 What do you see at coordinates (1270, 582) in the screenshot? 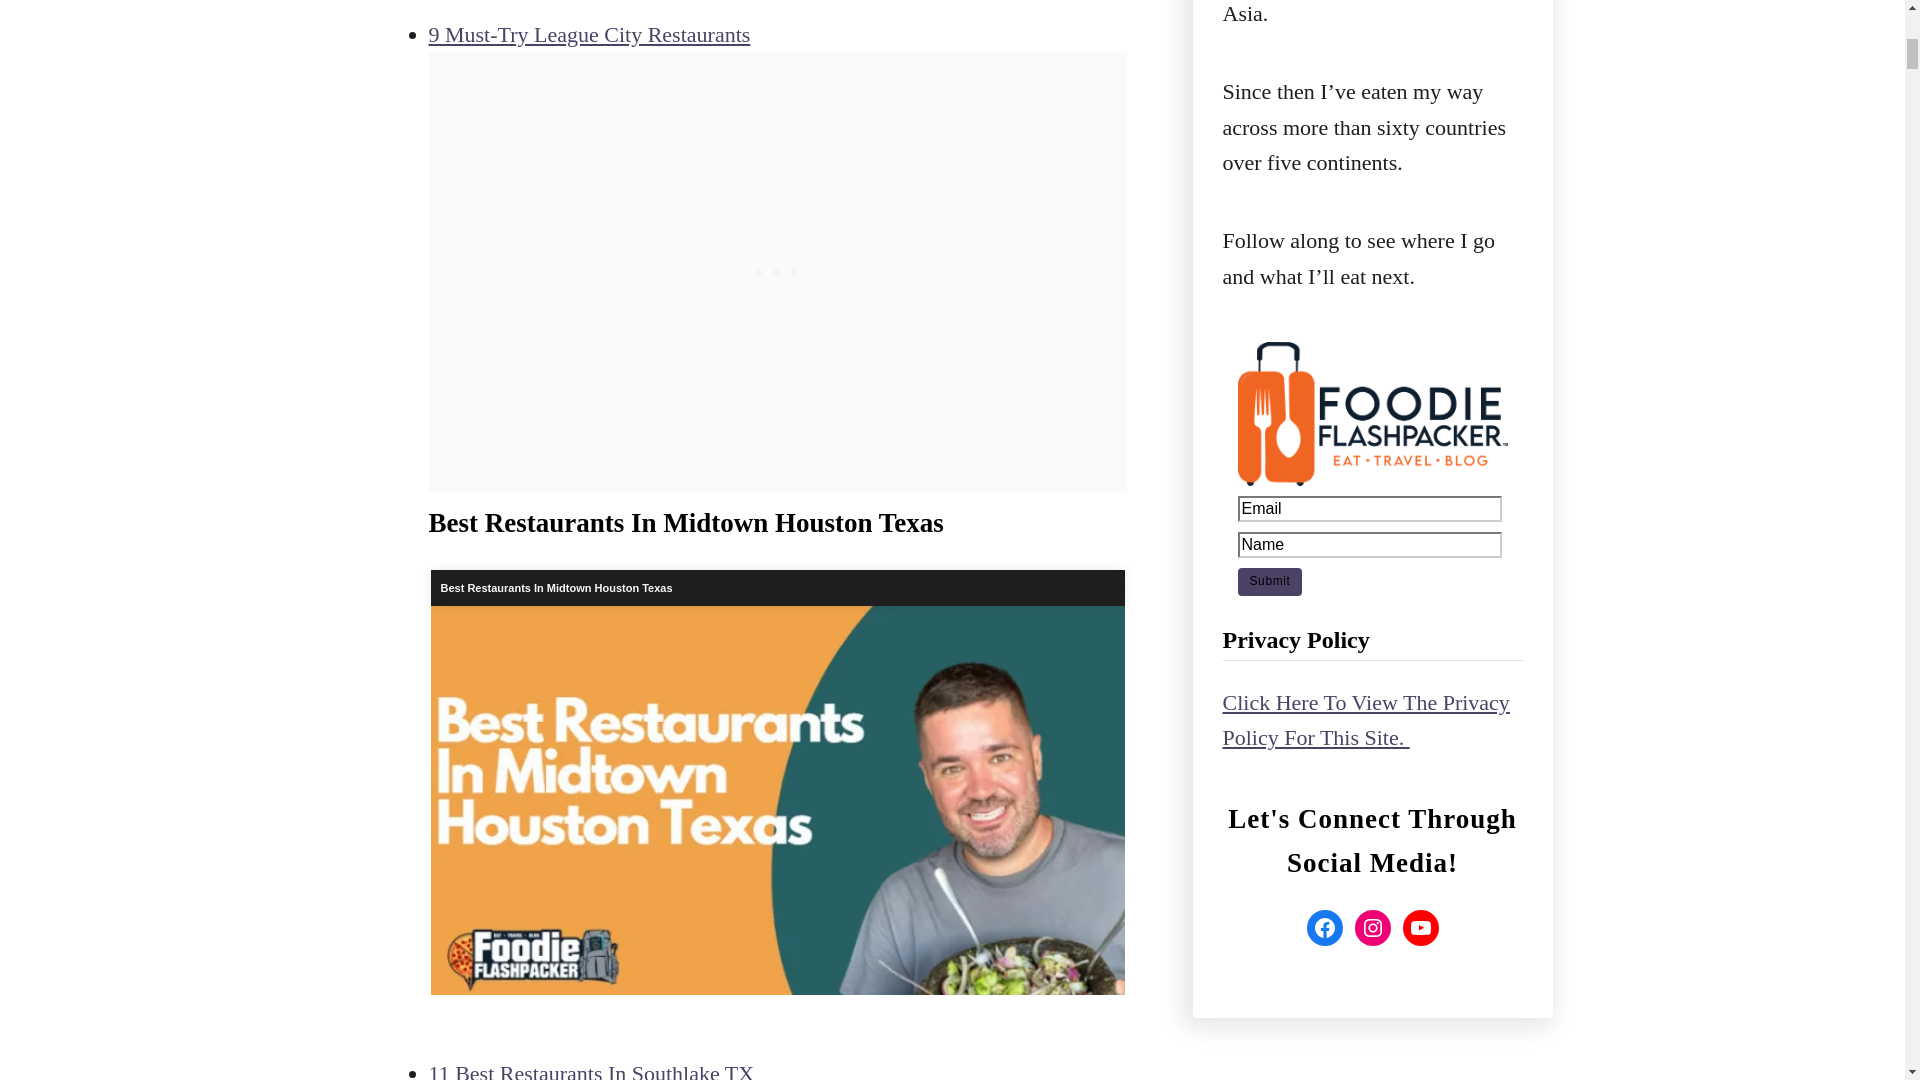
I see `Submit` at bounding box center [1270, 582].